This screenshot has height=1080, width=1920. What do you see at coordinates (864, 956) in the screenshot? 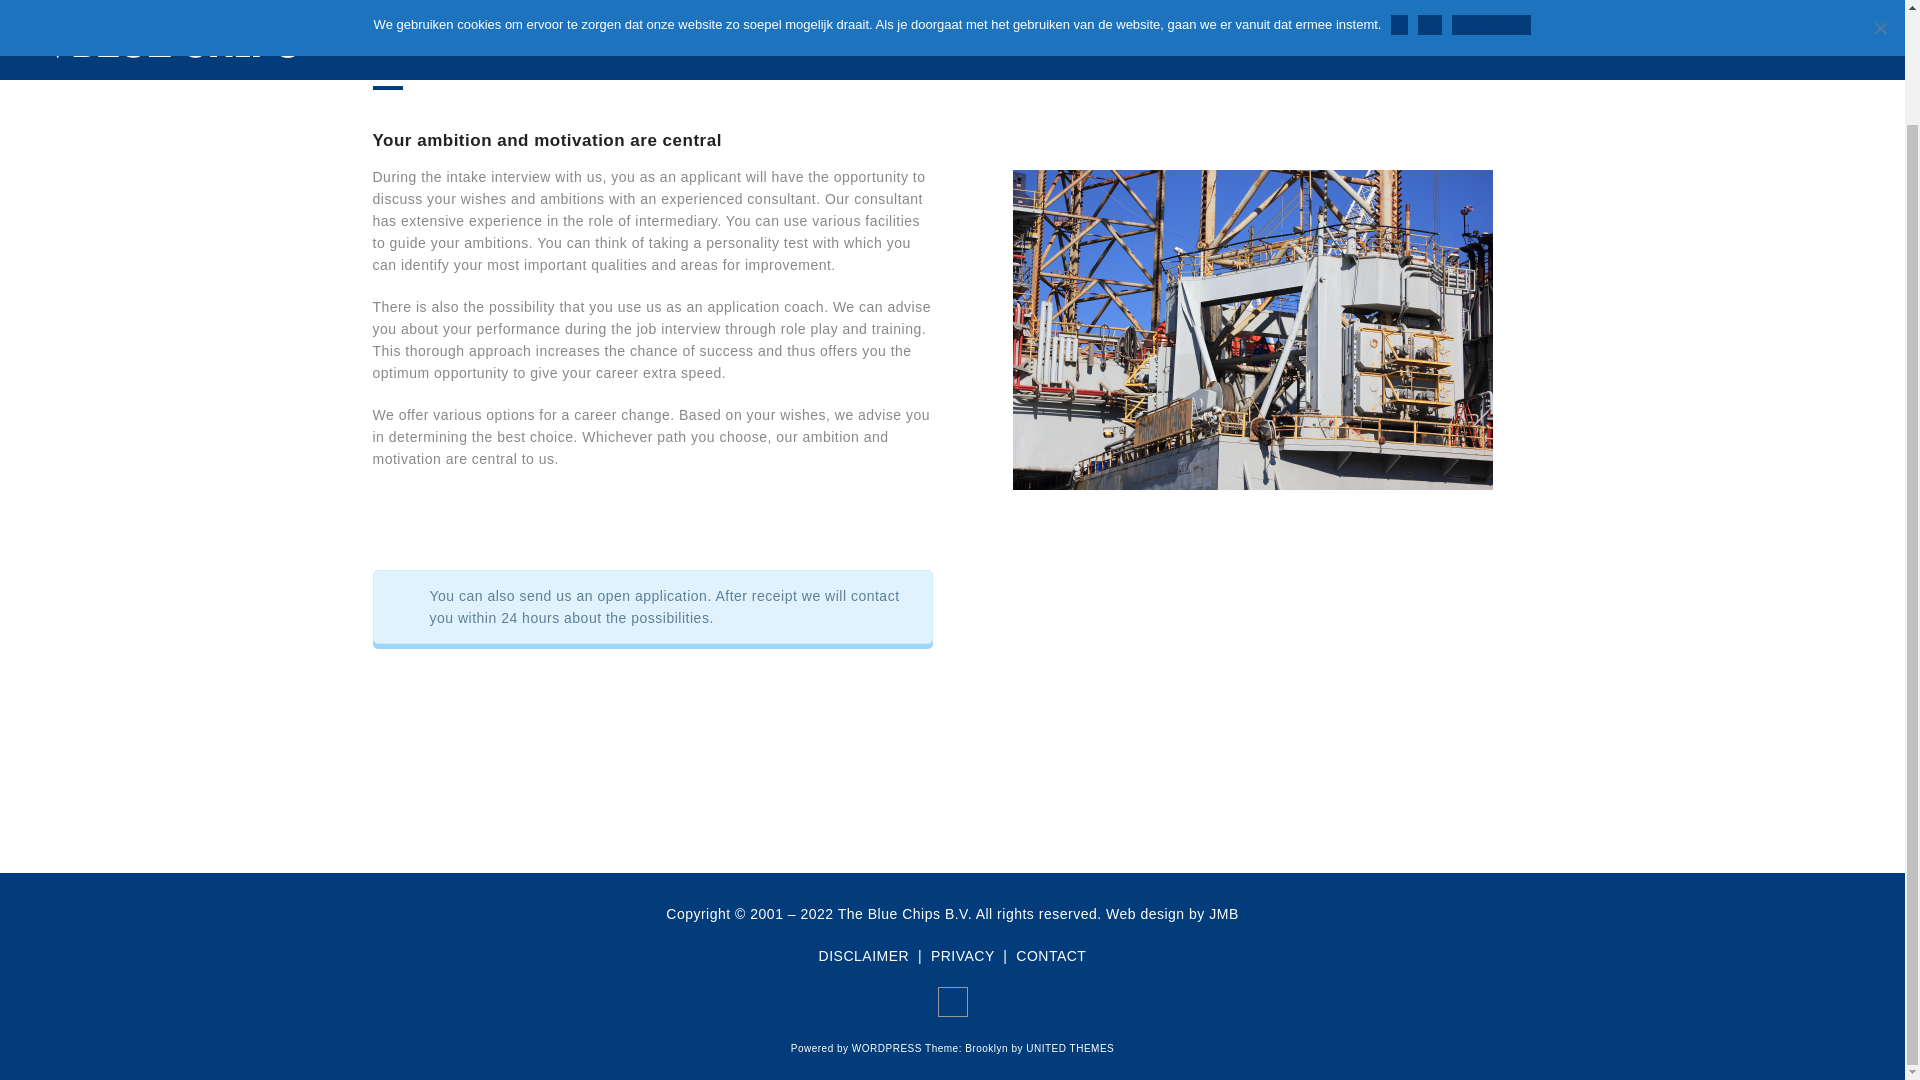
I see `DISCLAIMER` at bounding box center [864, 956].